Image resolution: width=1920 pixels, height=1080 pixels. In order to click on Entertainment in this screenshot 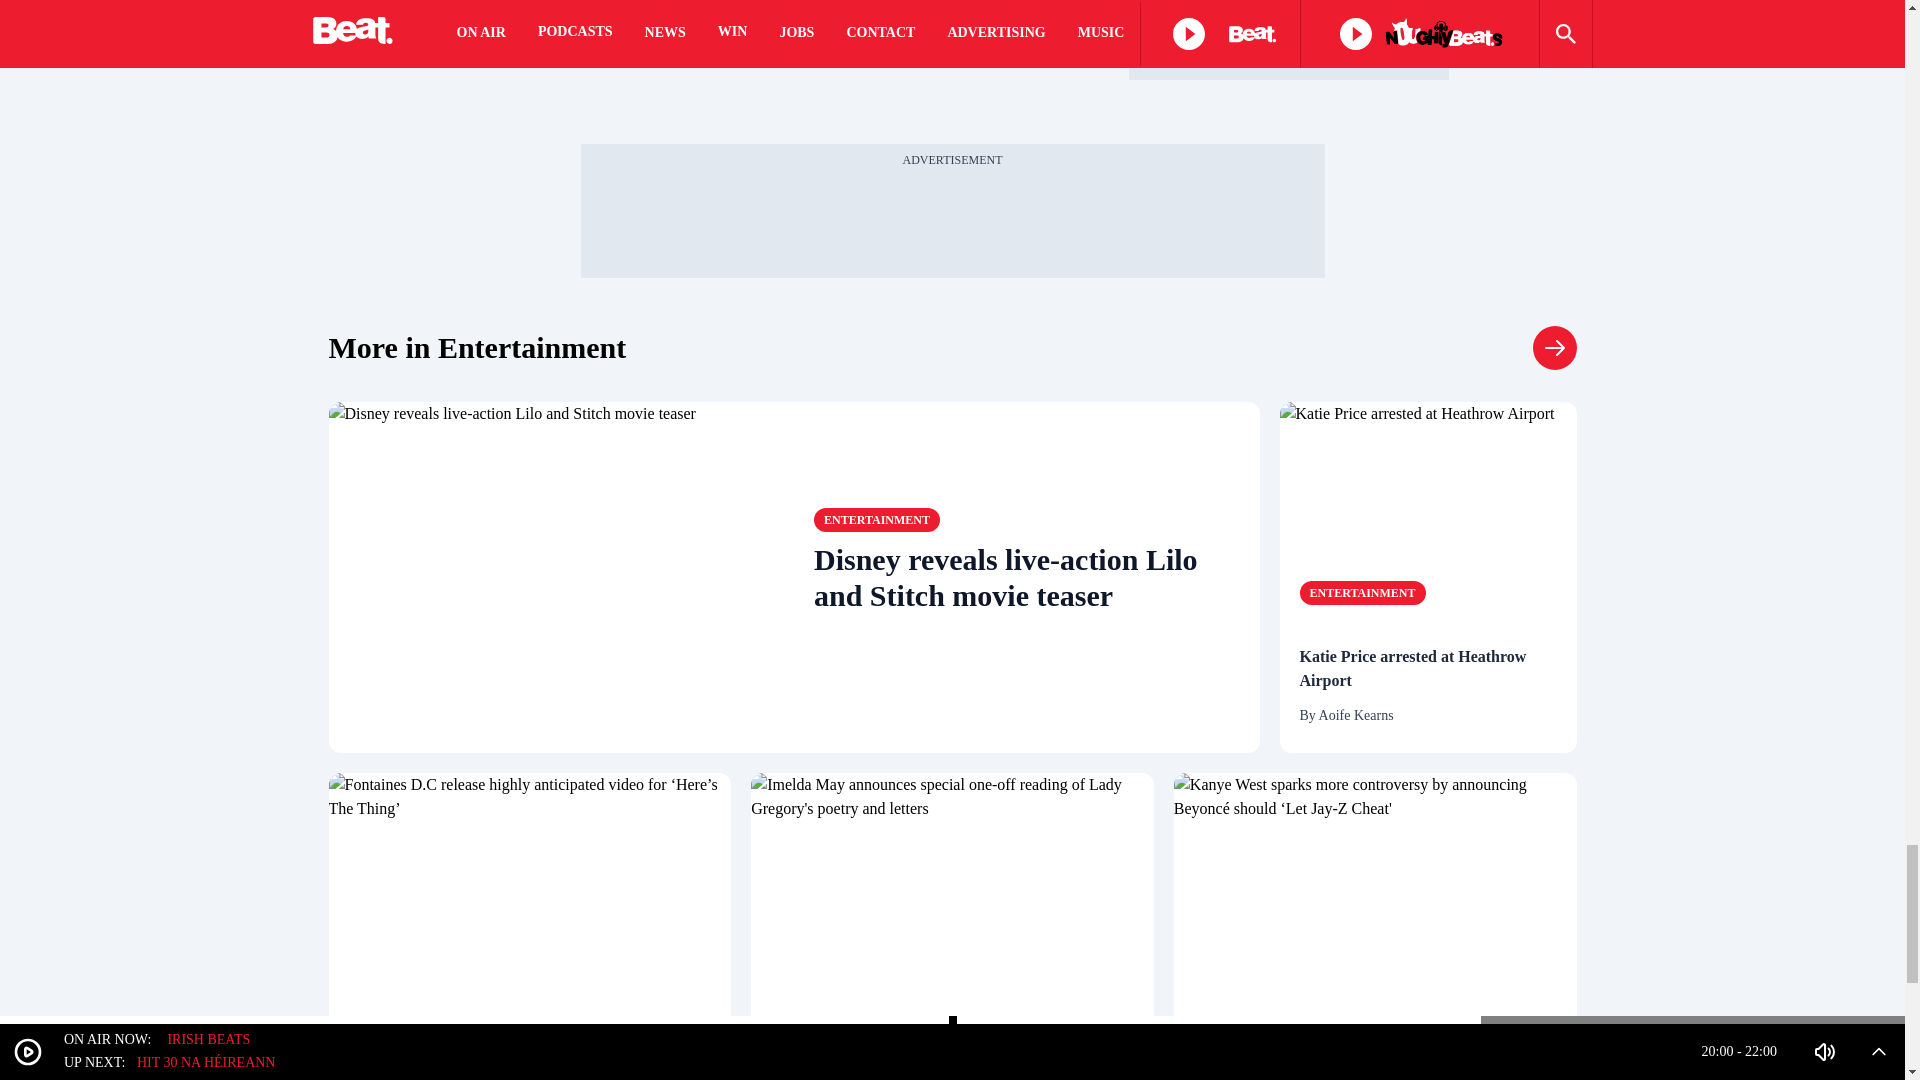, I will do `click(1362, 592)`.